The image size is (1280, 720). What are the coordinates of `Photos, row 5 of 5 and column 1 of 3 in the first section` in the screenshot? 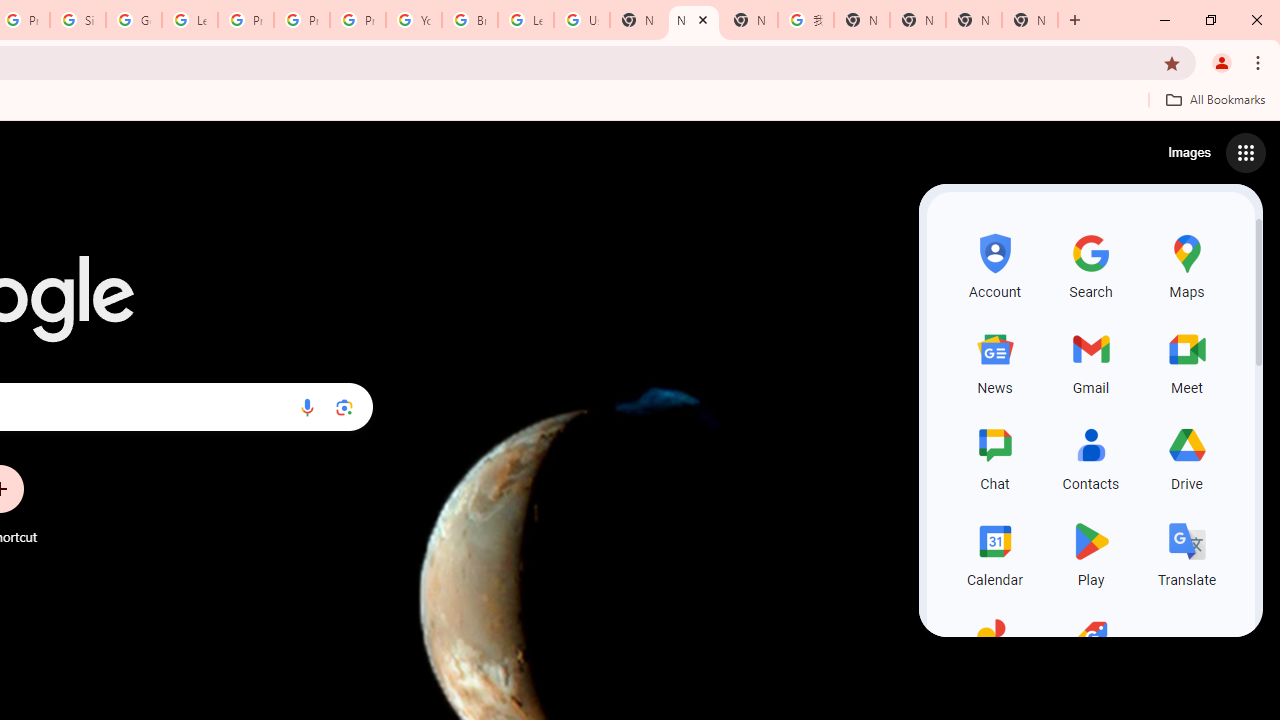 It's located at (994, 648).